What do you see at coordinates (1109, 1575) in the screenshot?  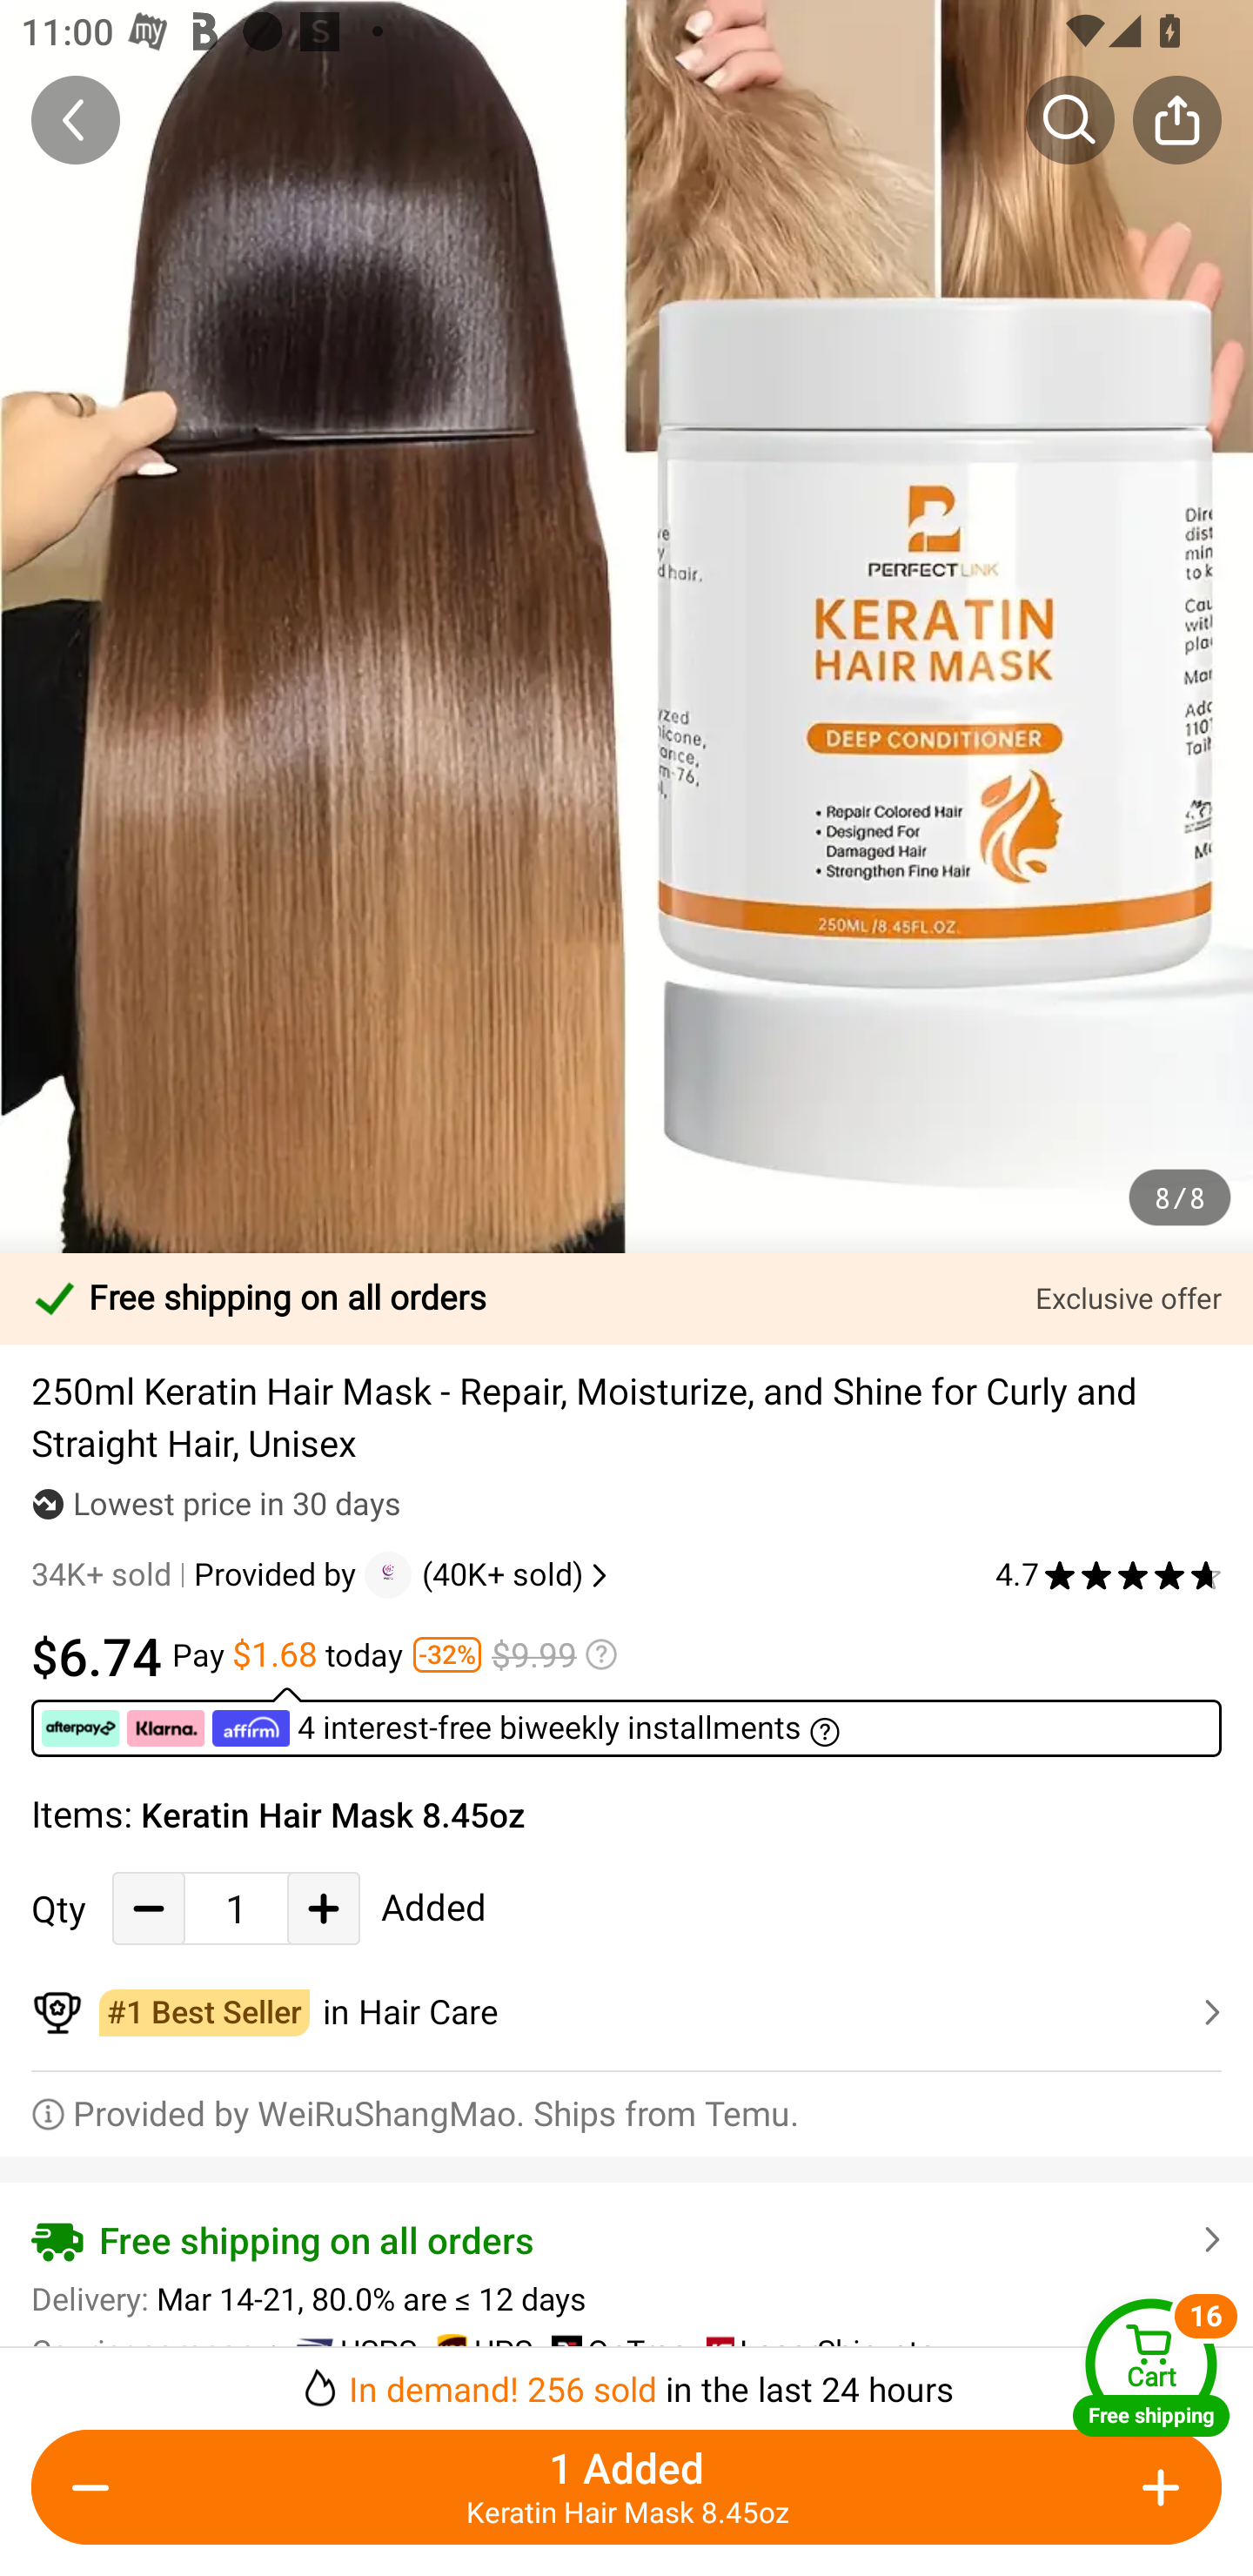 I see `4.7` at bounding box center [1109, 1575].